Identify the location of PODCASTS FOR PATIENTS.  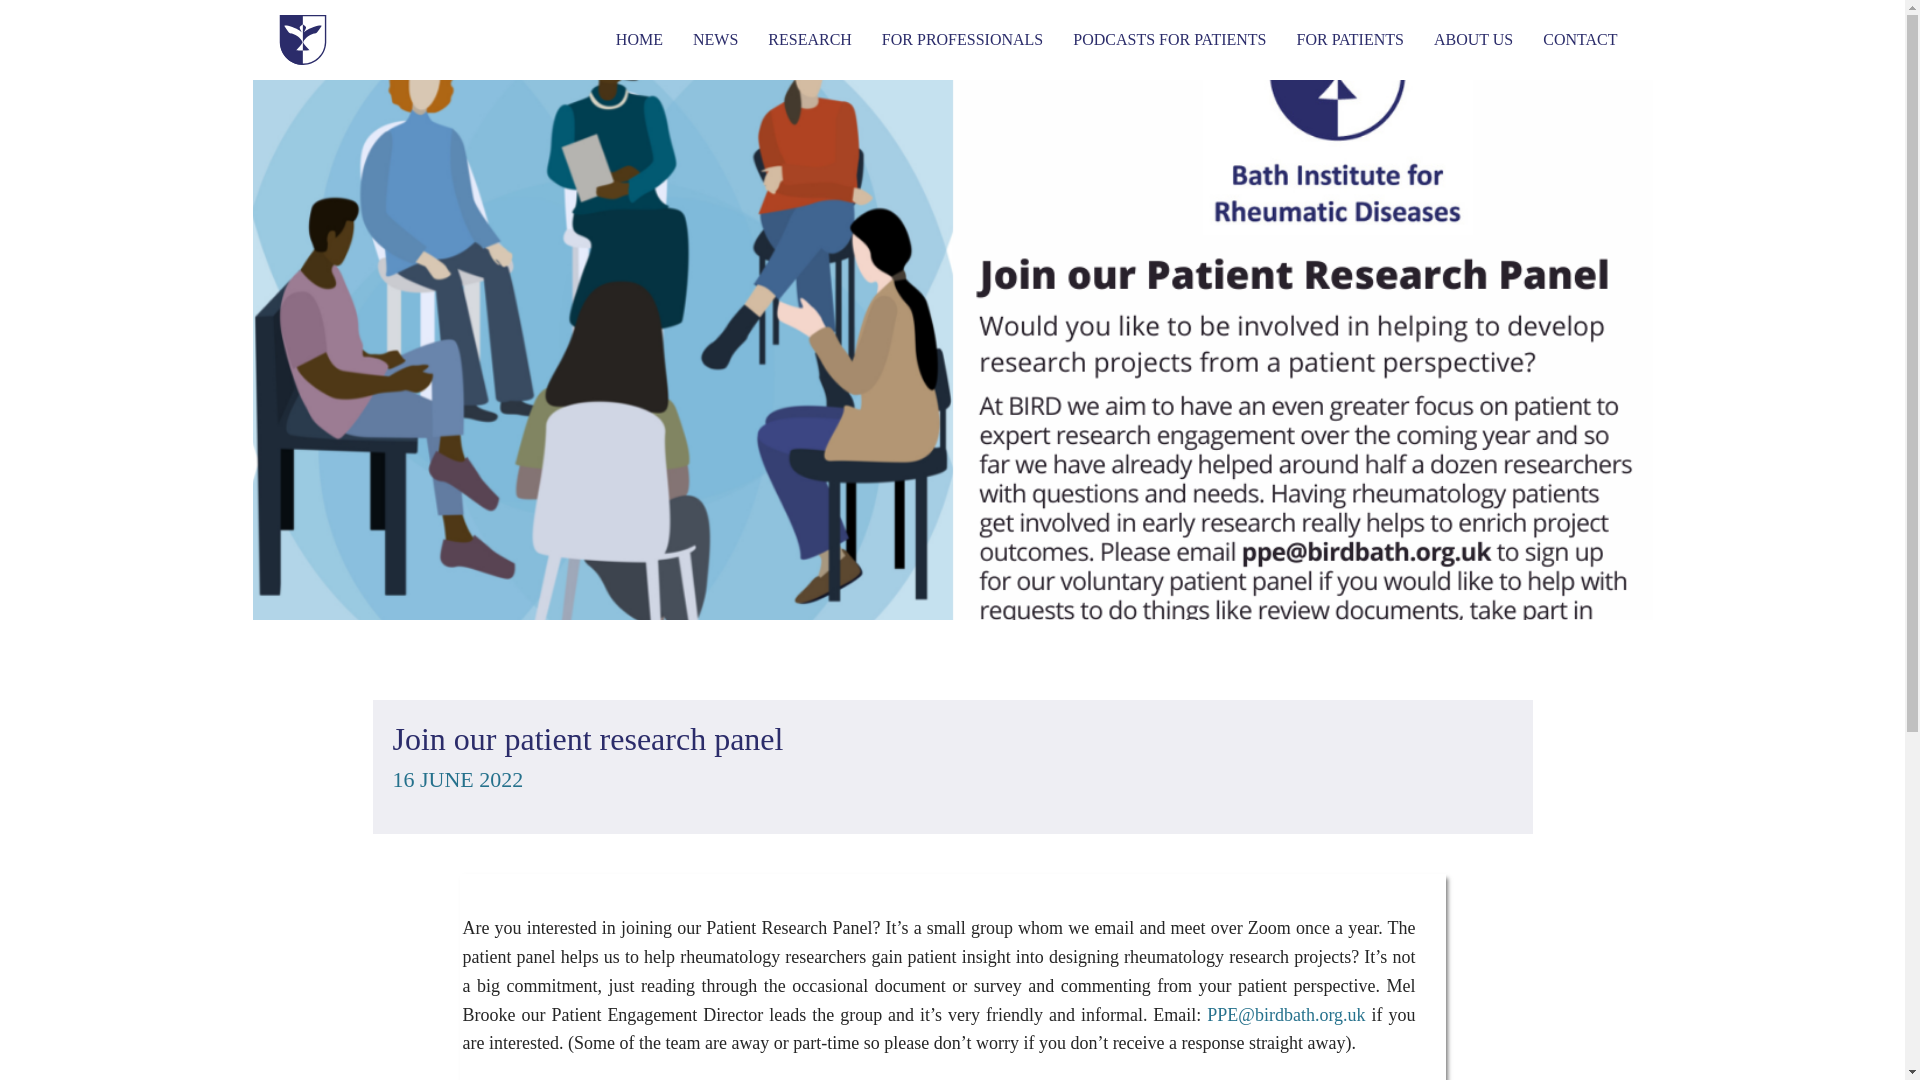
(1169, 40).